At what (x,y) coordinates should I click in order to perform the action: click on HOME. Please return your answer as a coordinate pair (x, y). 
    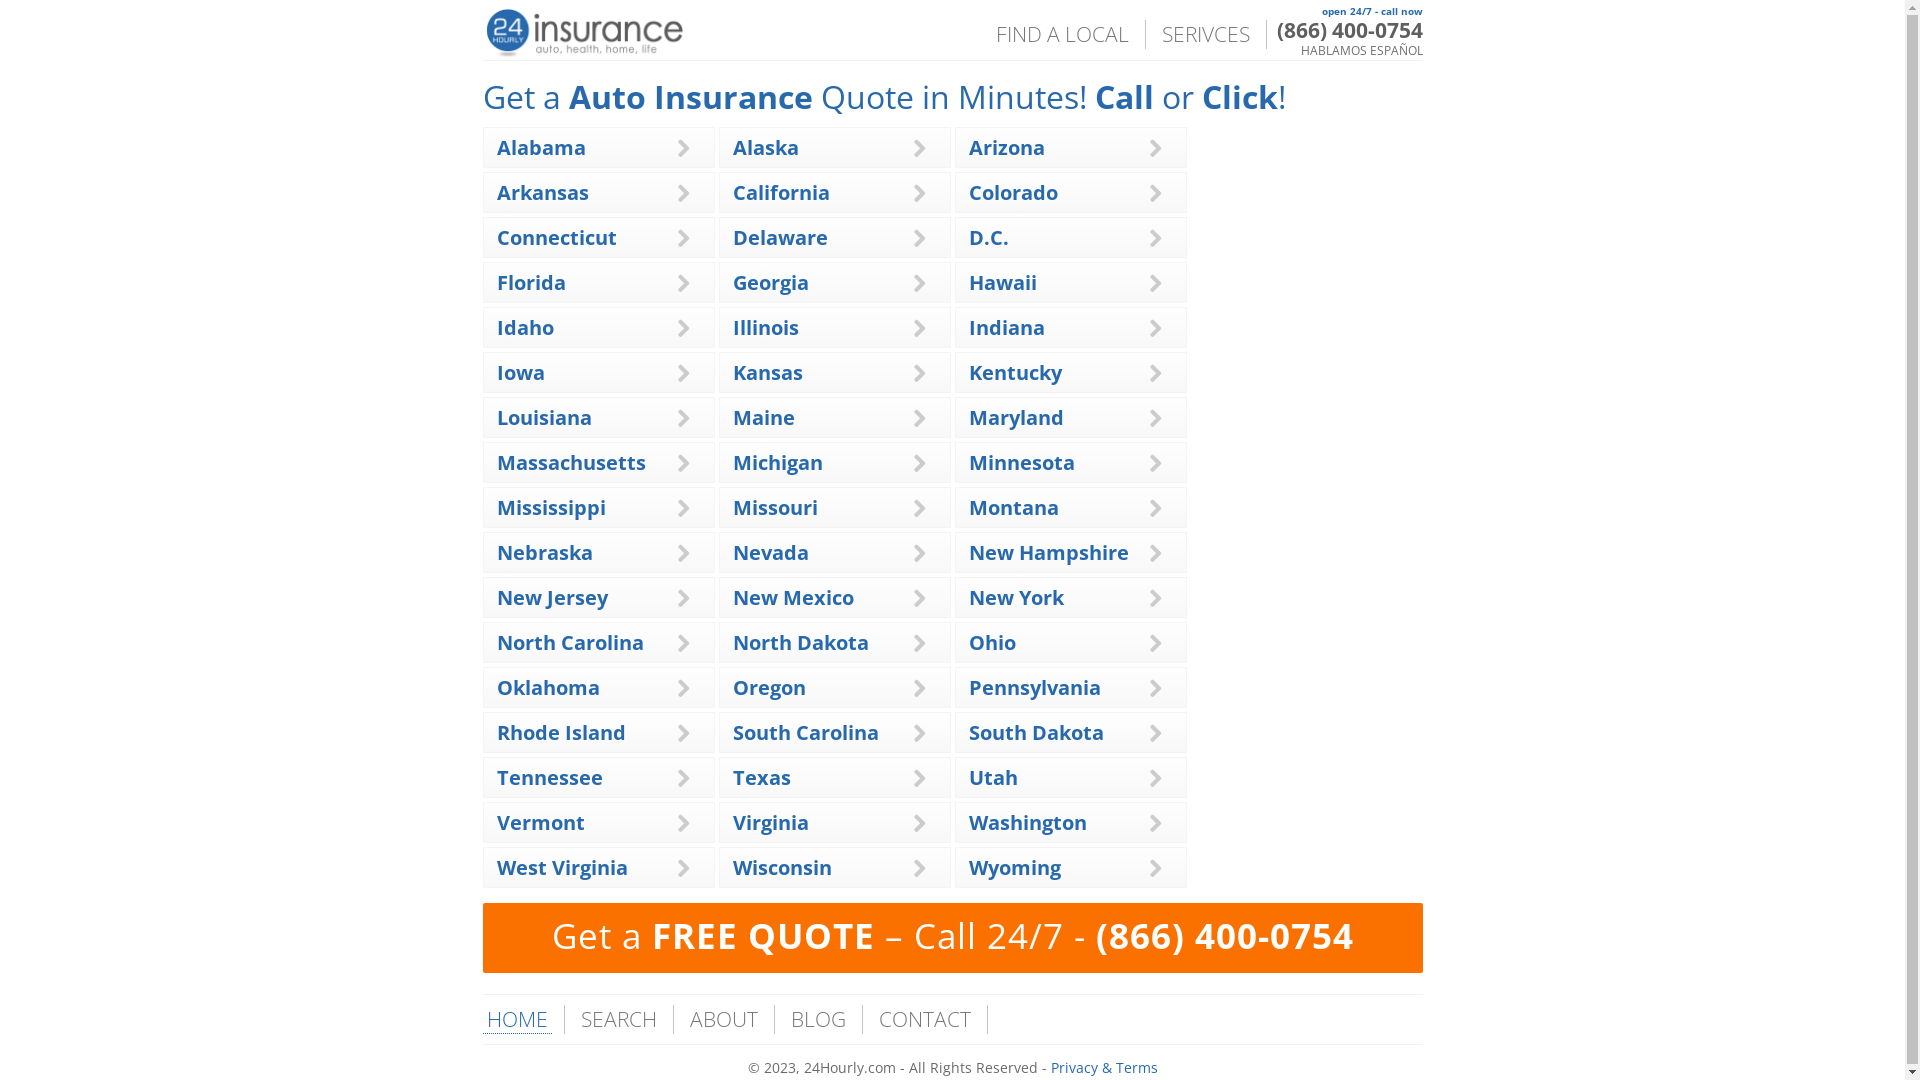
    Looking at the image, I should click on (516, 1020).